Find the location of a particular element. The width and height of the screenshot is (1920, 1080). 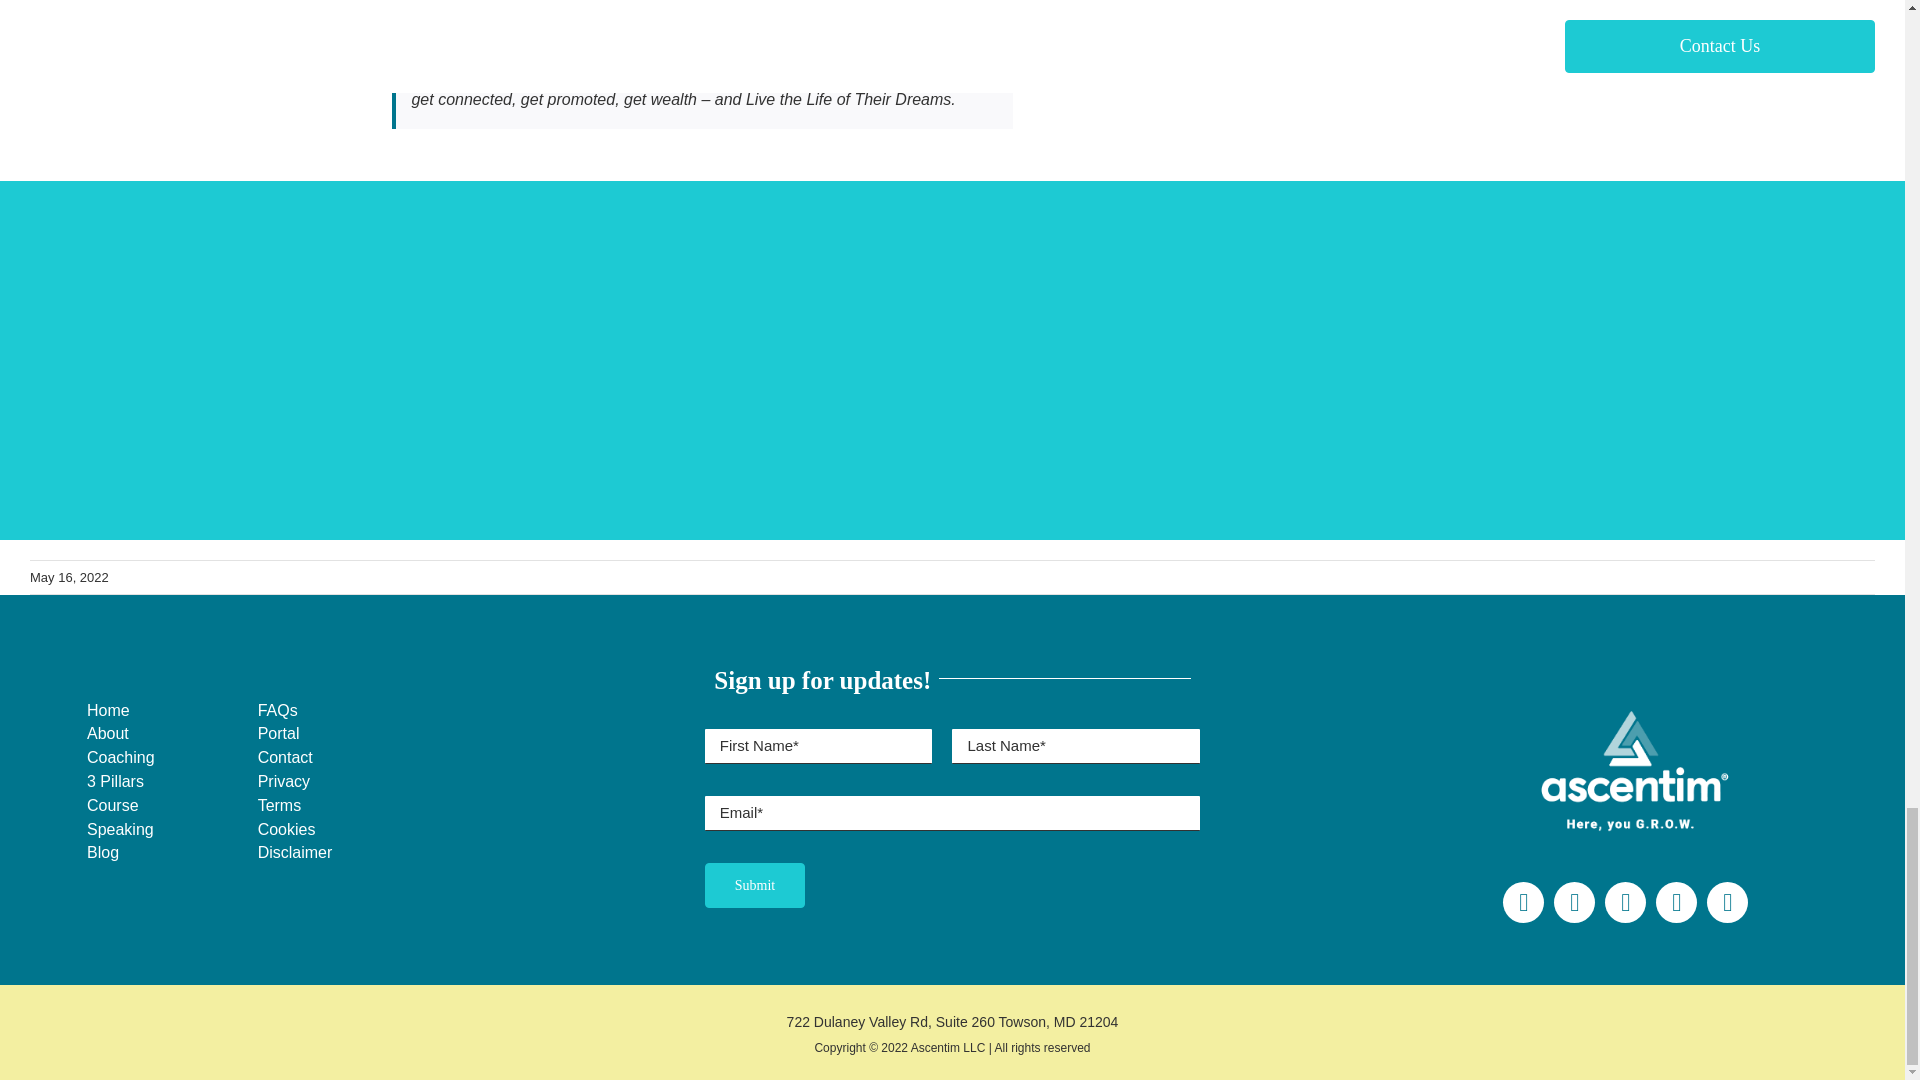

3 Pillars is located at coordinates (120, 782).